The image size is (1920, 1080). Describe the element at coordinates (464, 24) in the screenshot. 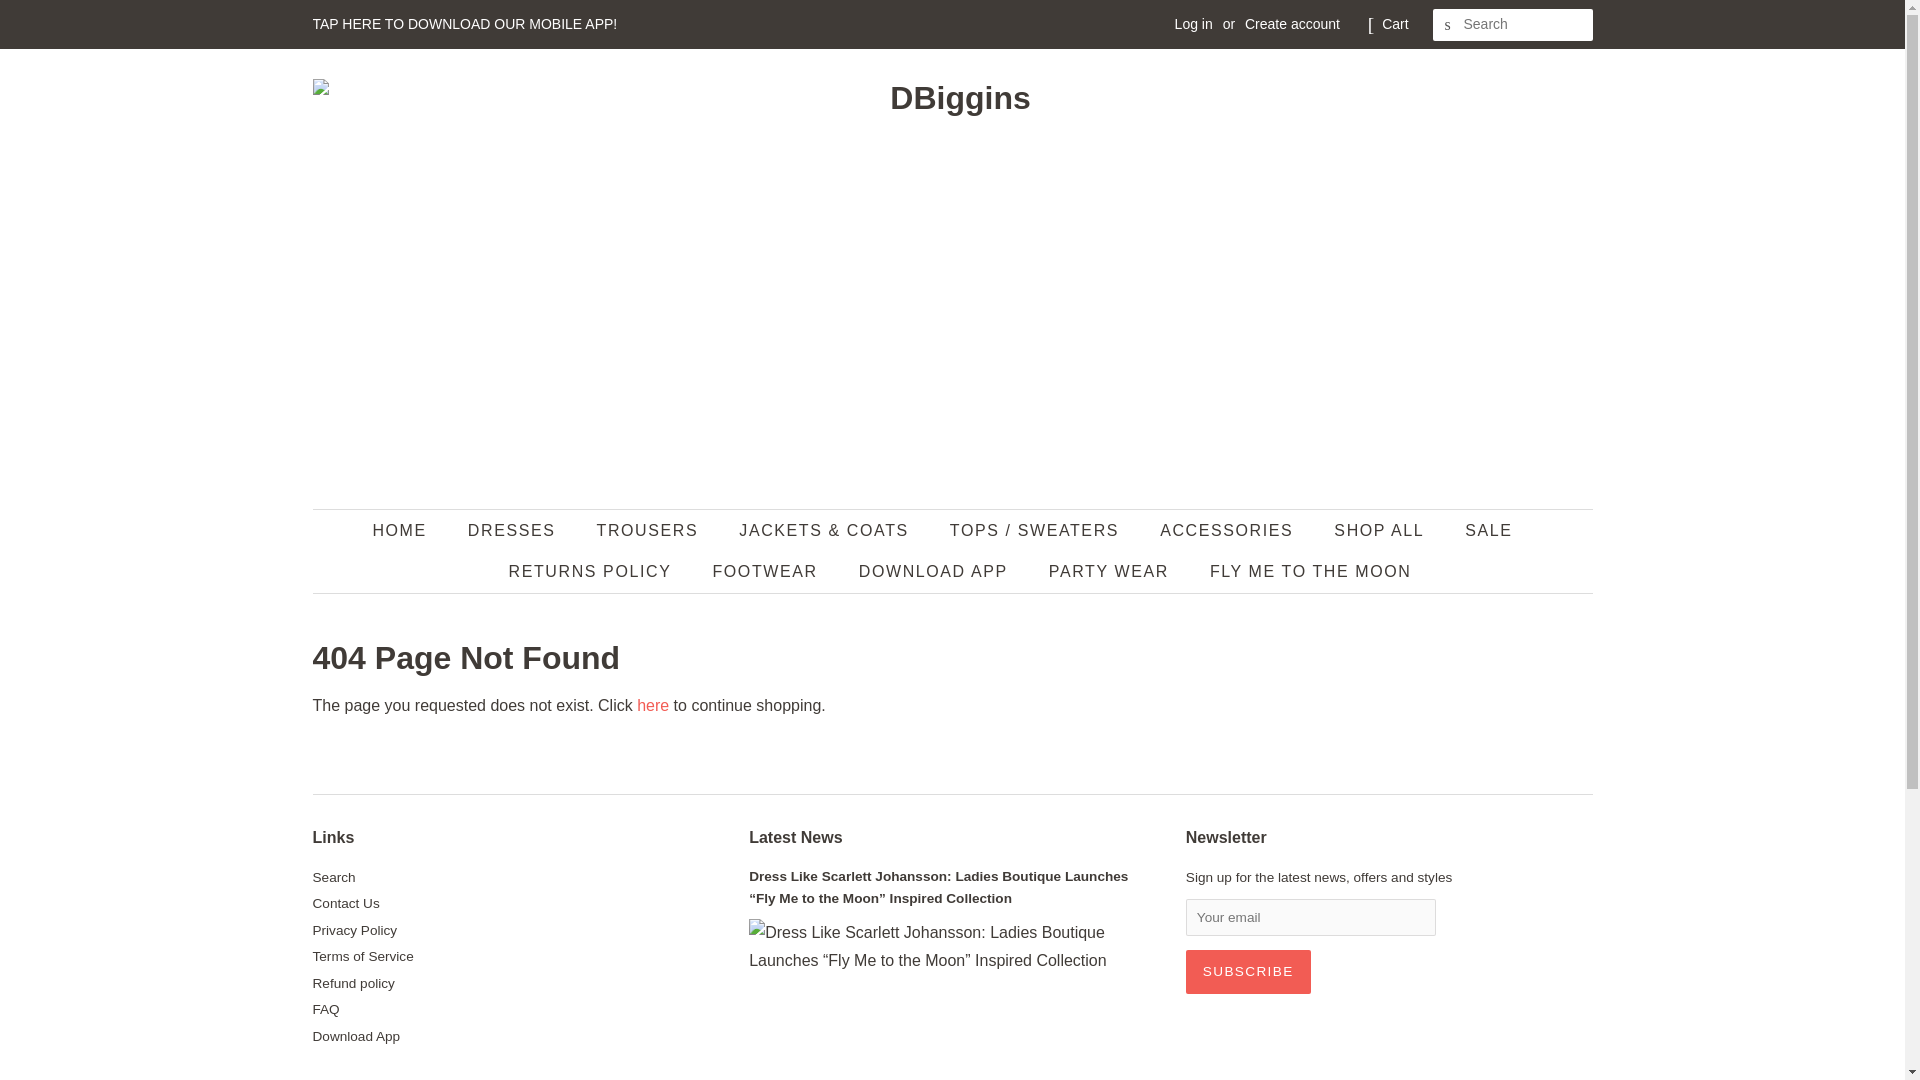

I see `TAP HERE TO DOWNLOAD OUR MOBILE APP!` at that location.